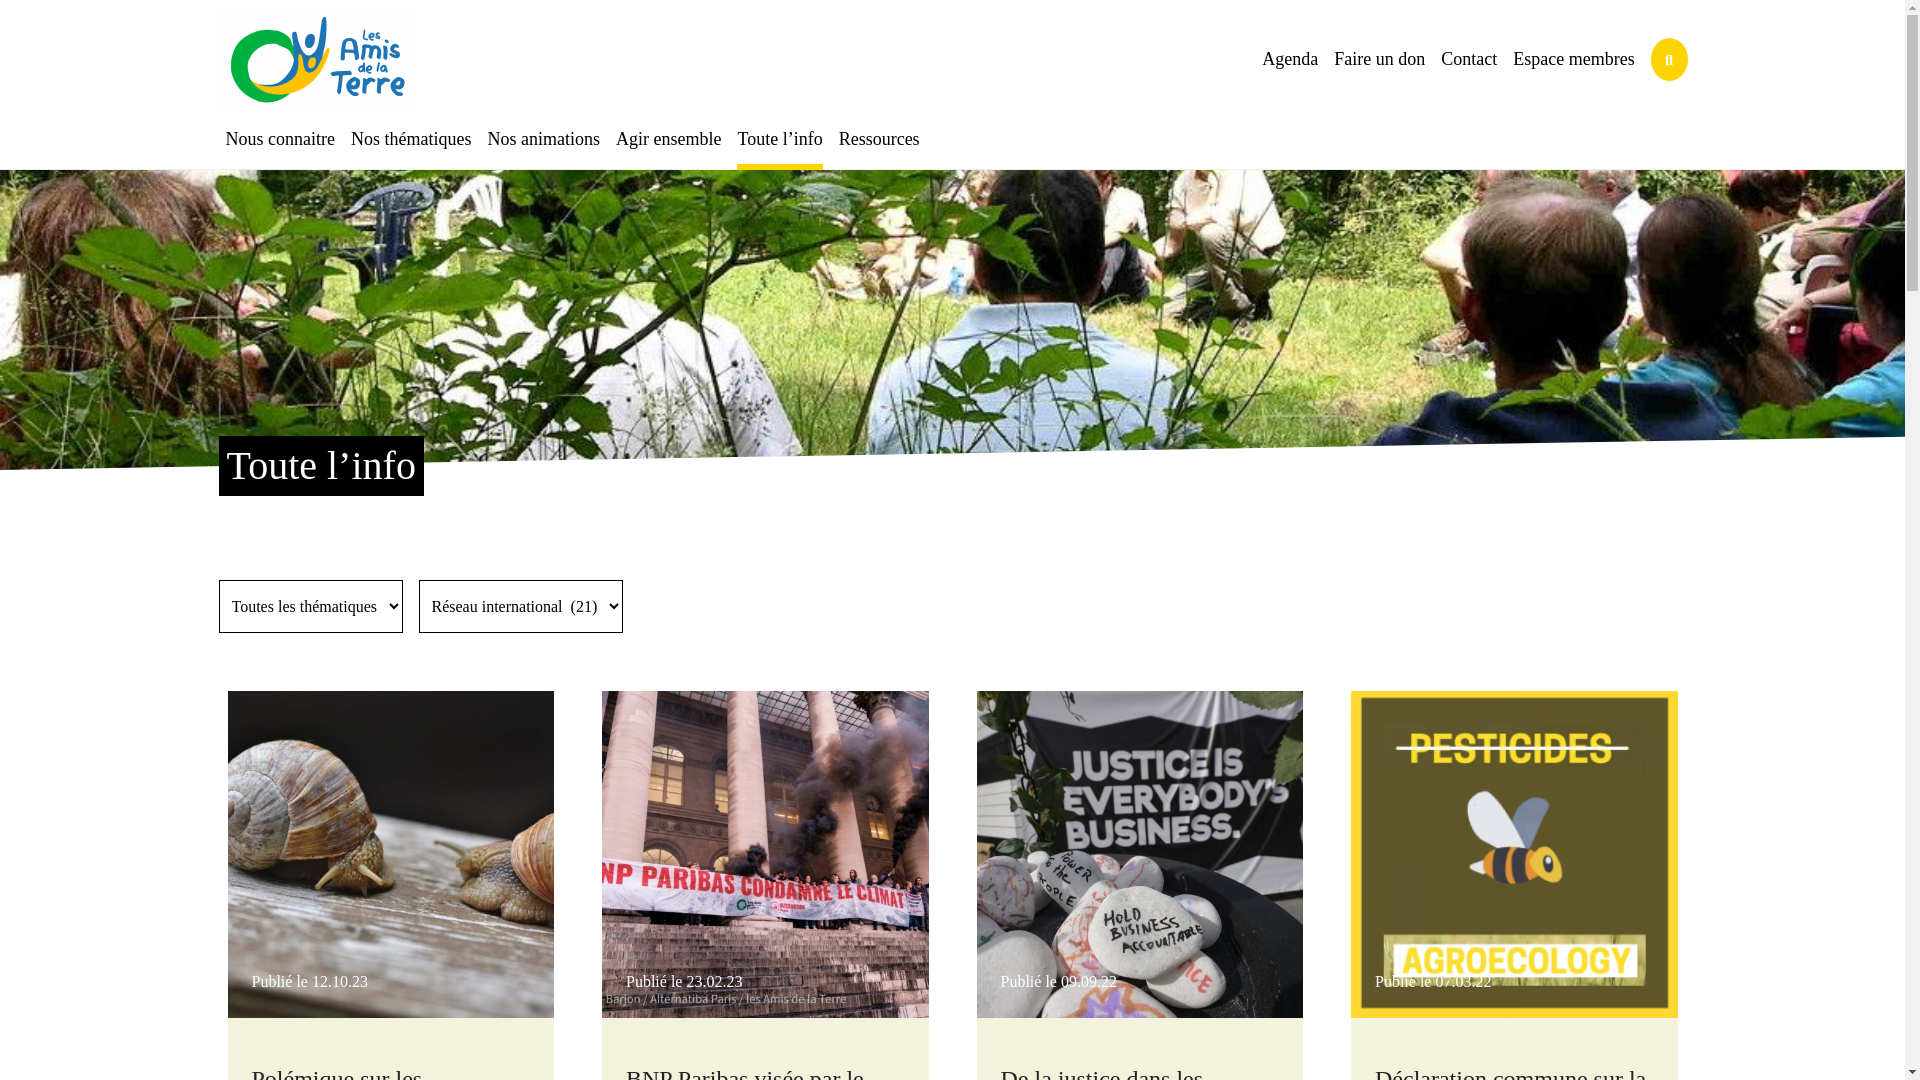 The width and height of the screenshot is (1920, 1080). I want to click on Contact, so click(1469, 60).